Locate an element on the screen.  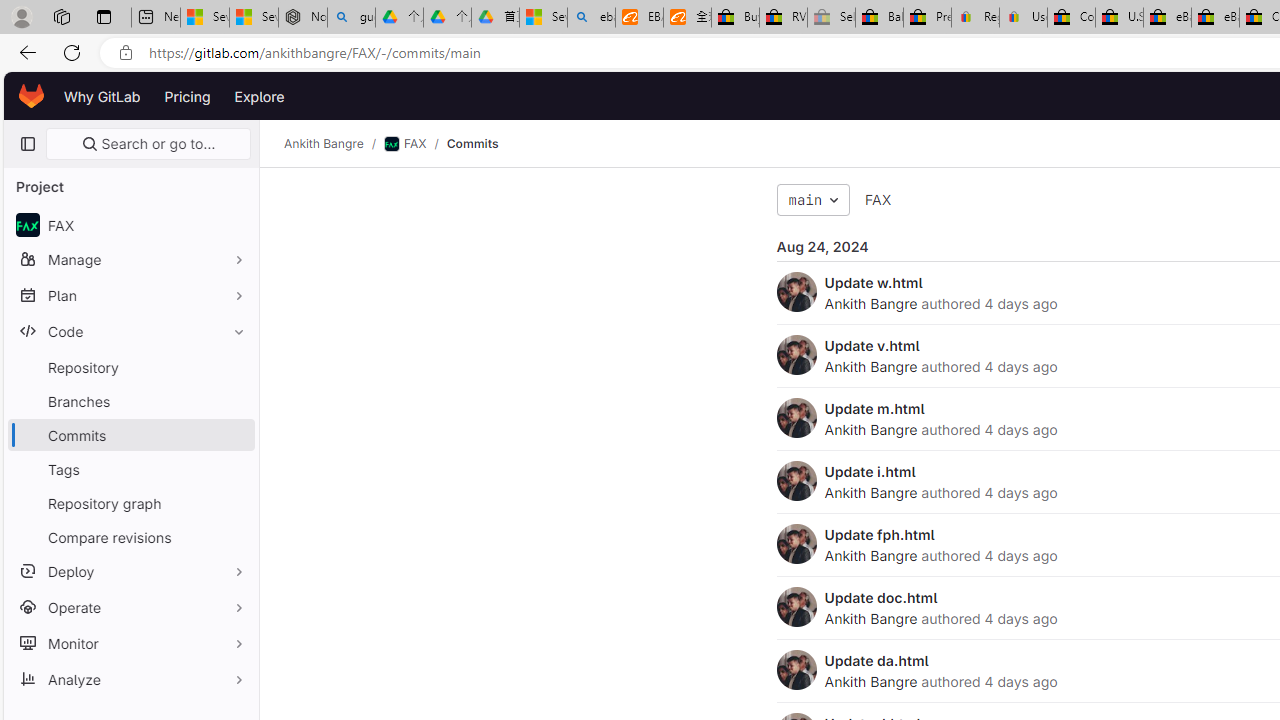
Branches is located at coordinates (130, 400).